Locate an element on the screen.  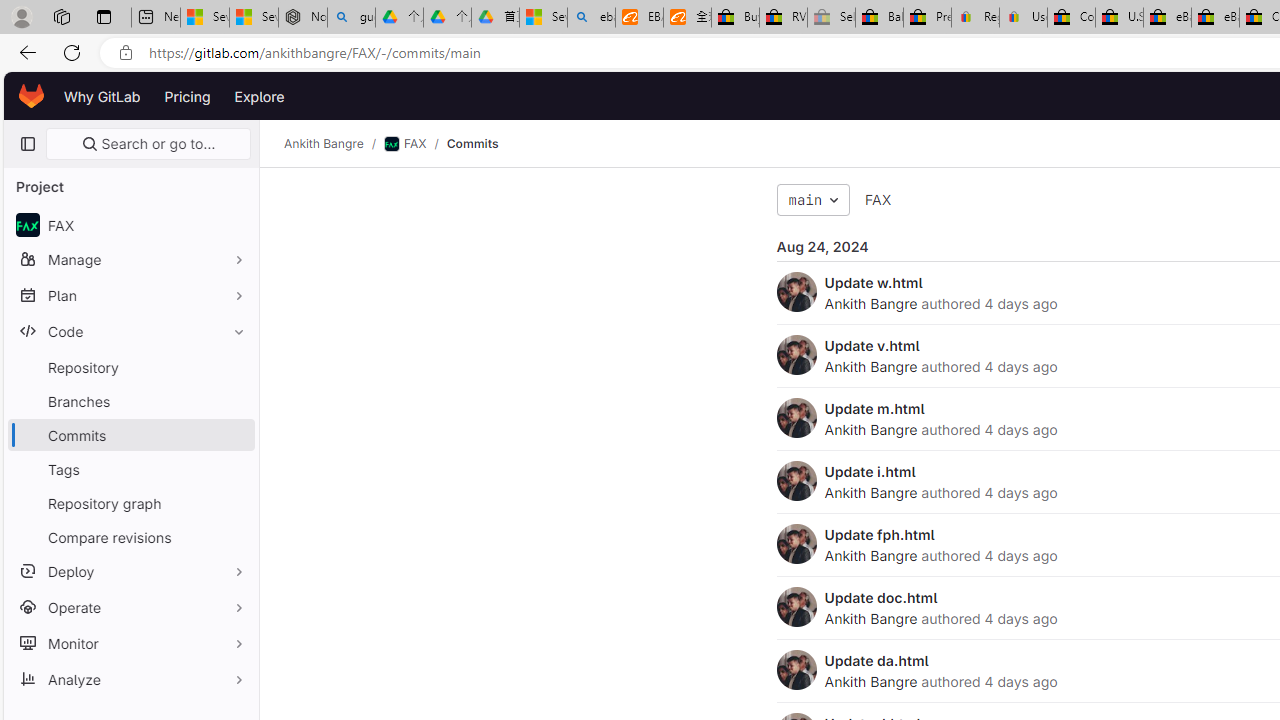
Branches is located at coordinates (130, 400).